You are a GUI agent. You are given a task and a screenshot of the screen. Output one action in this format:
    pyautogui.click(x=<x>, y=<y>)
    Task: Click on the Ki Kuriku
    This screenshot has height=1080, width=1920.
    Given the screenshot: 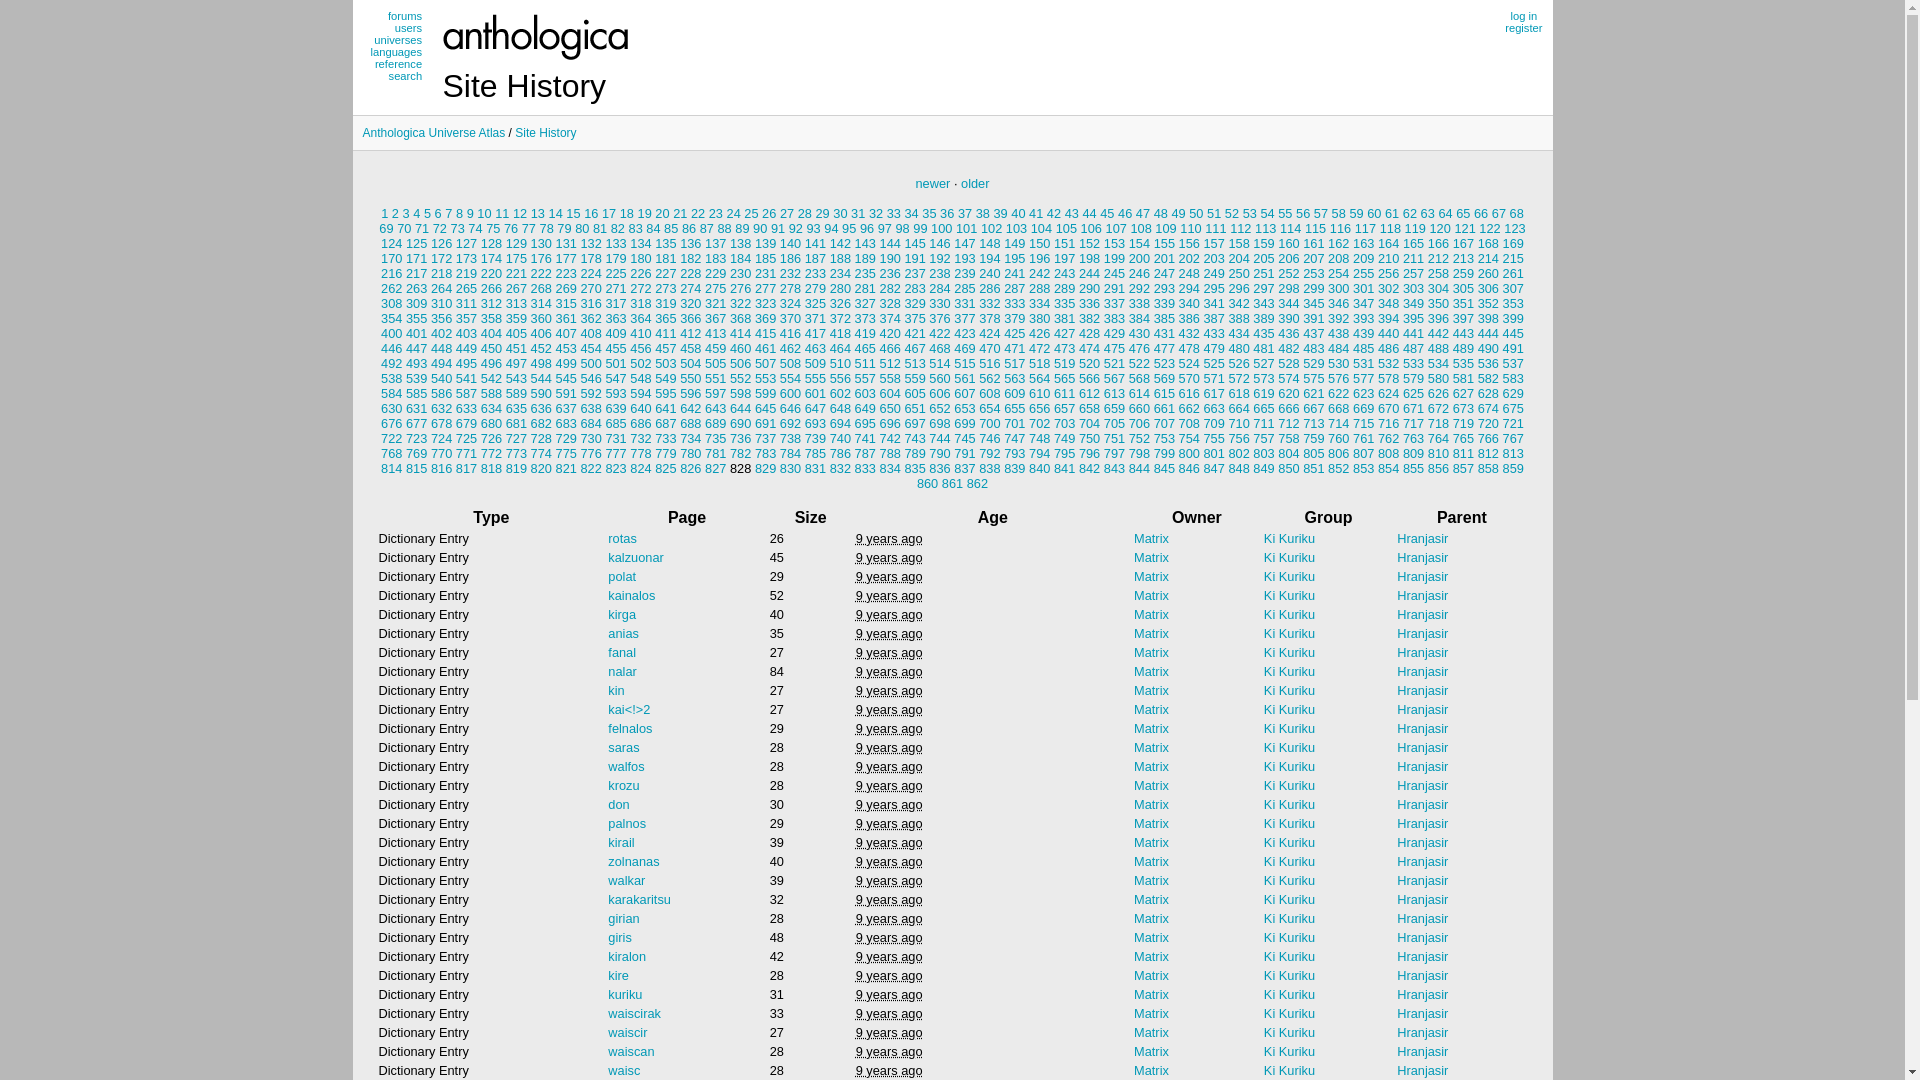 What is the action you would take?
    pyautogui.click(x=1290, y=538)
    